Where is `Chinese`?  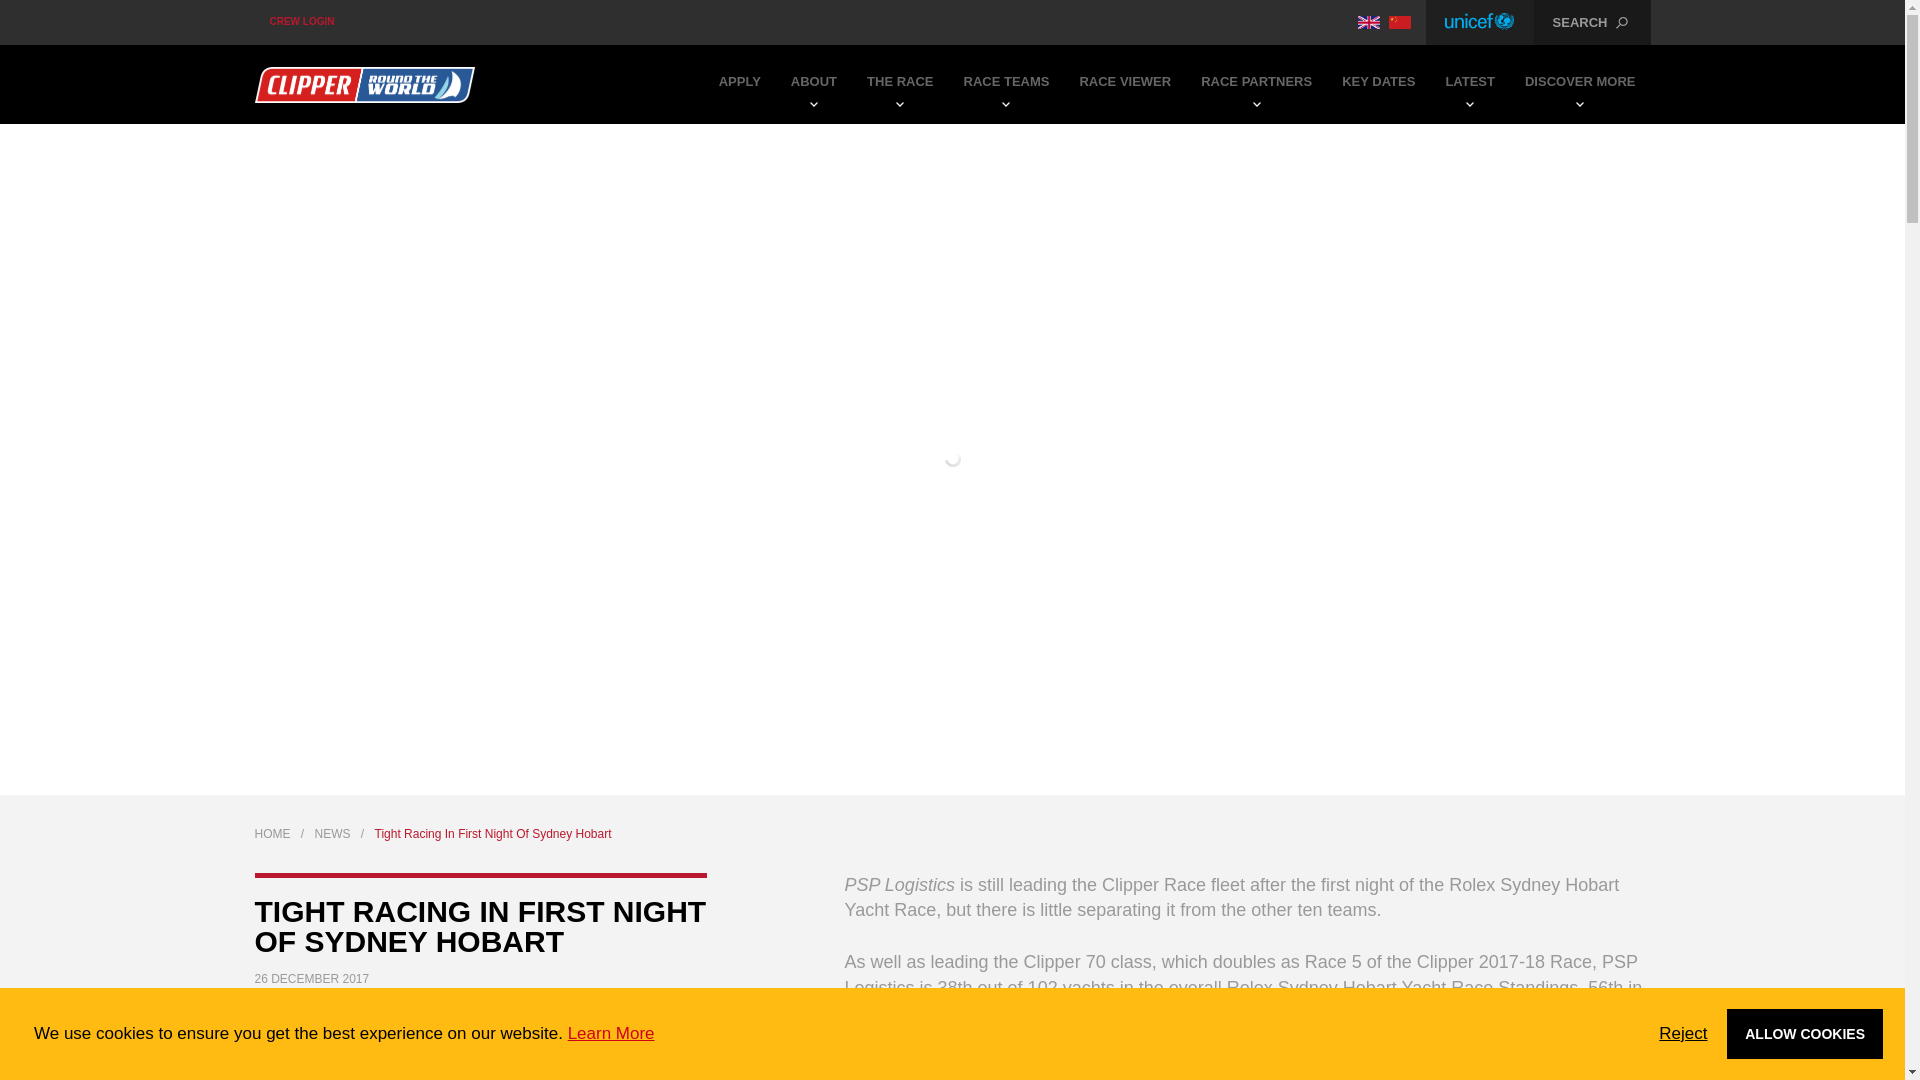 Chinese is located at coordinates (1400, 22).